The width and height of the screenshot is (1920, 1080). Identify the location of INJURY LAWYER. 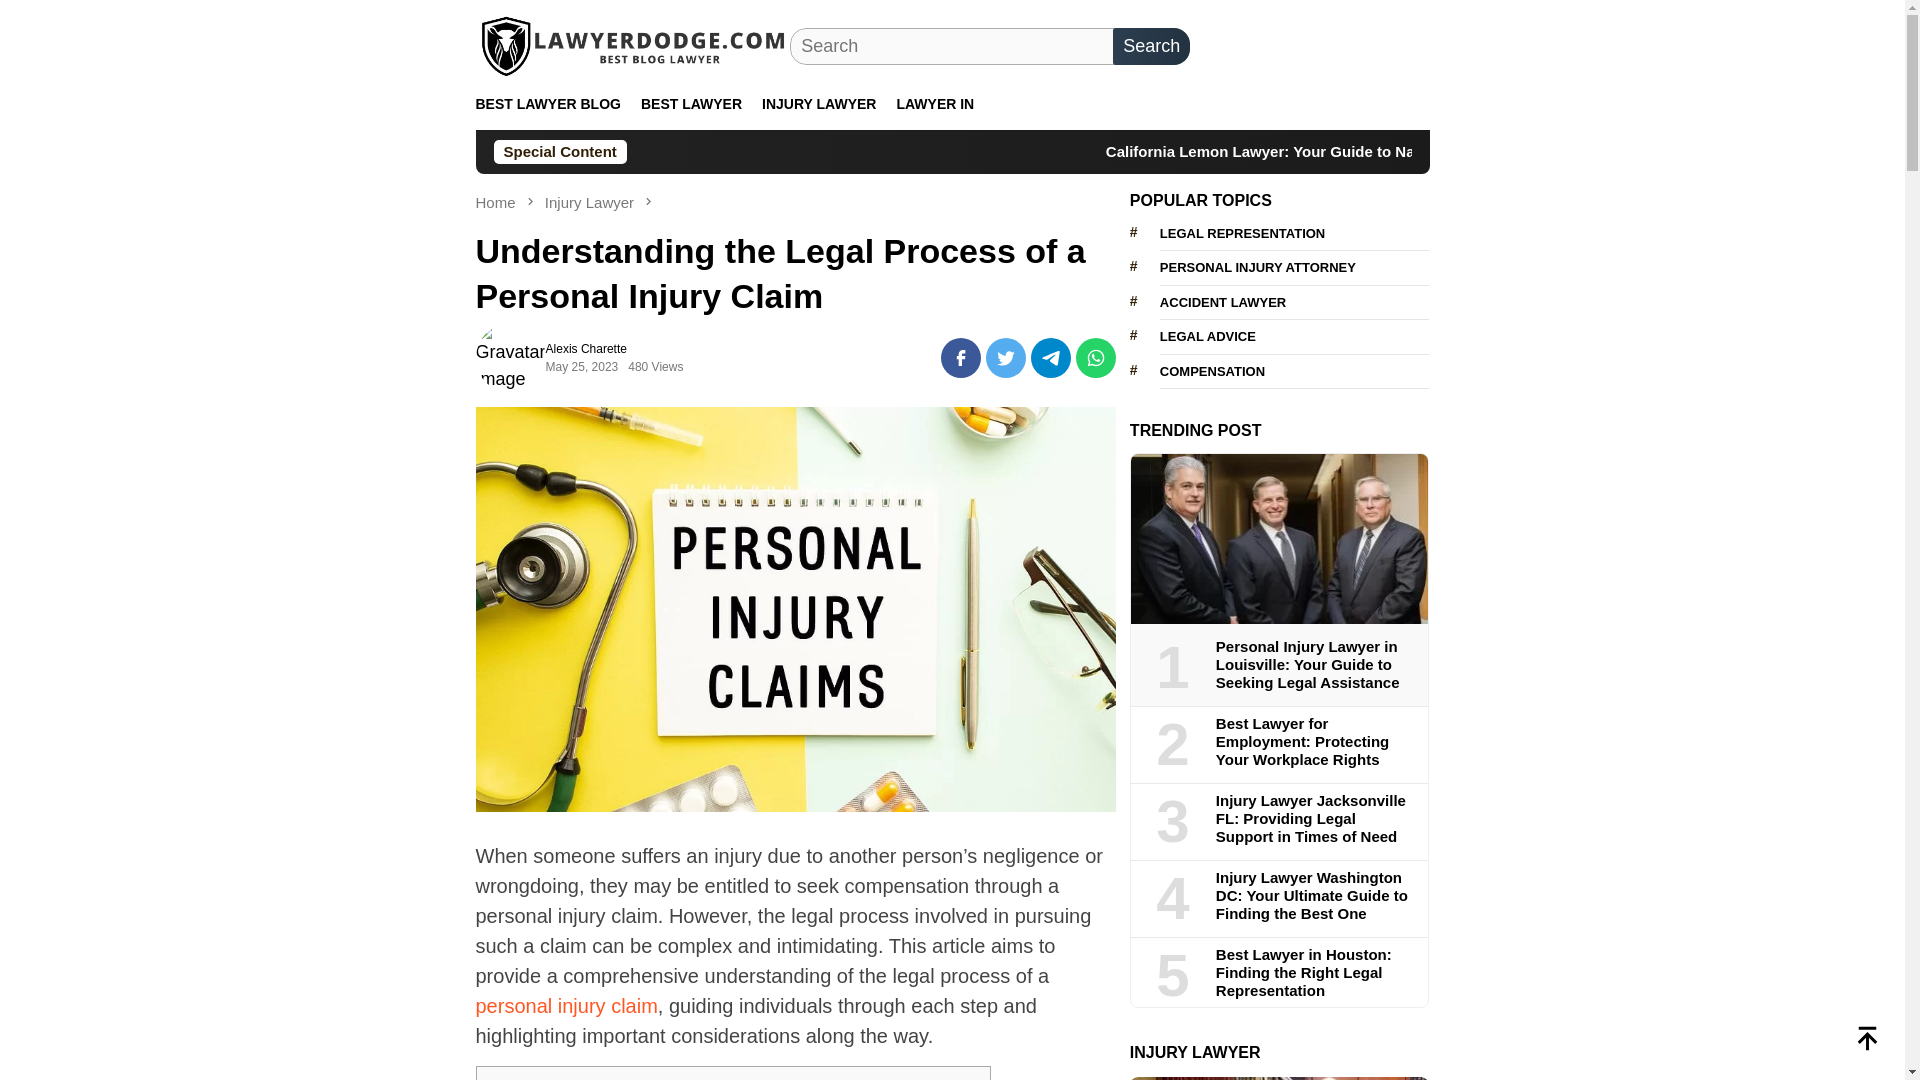
(818, 104).